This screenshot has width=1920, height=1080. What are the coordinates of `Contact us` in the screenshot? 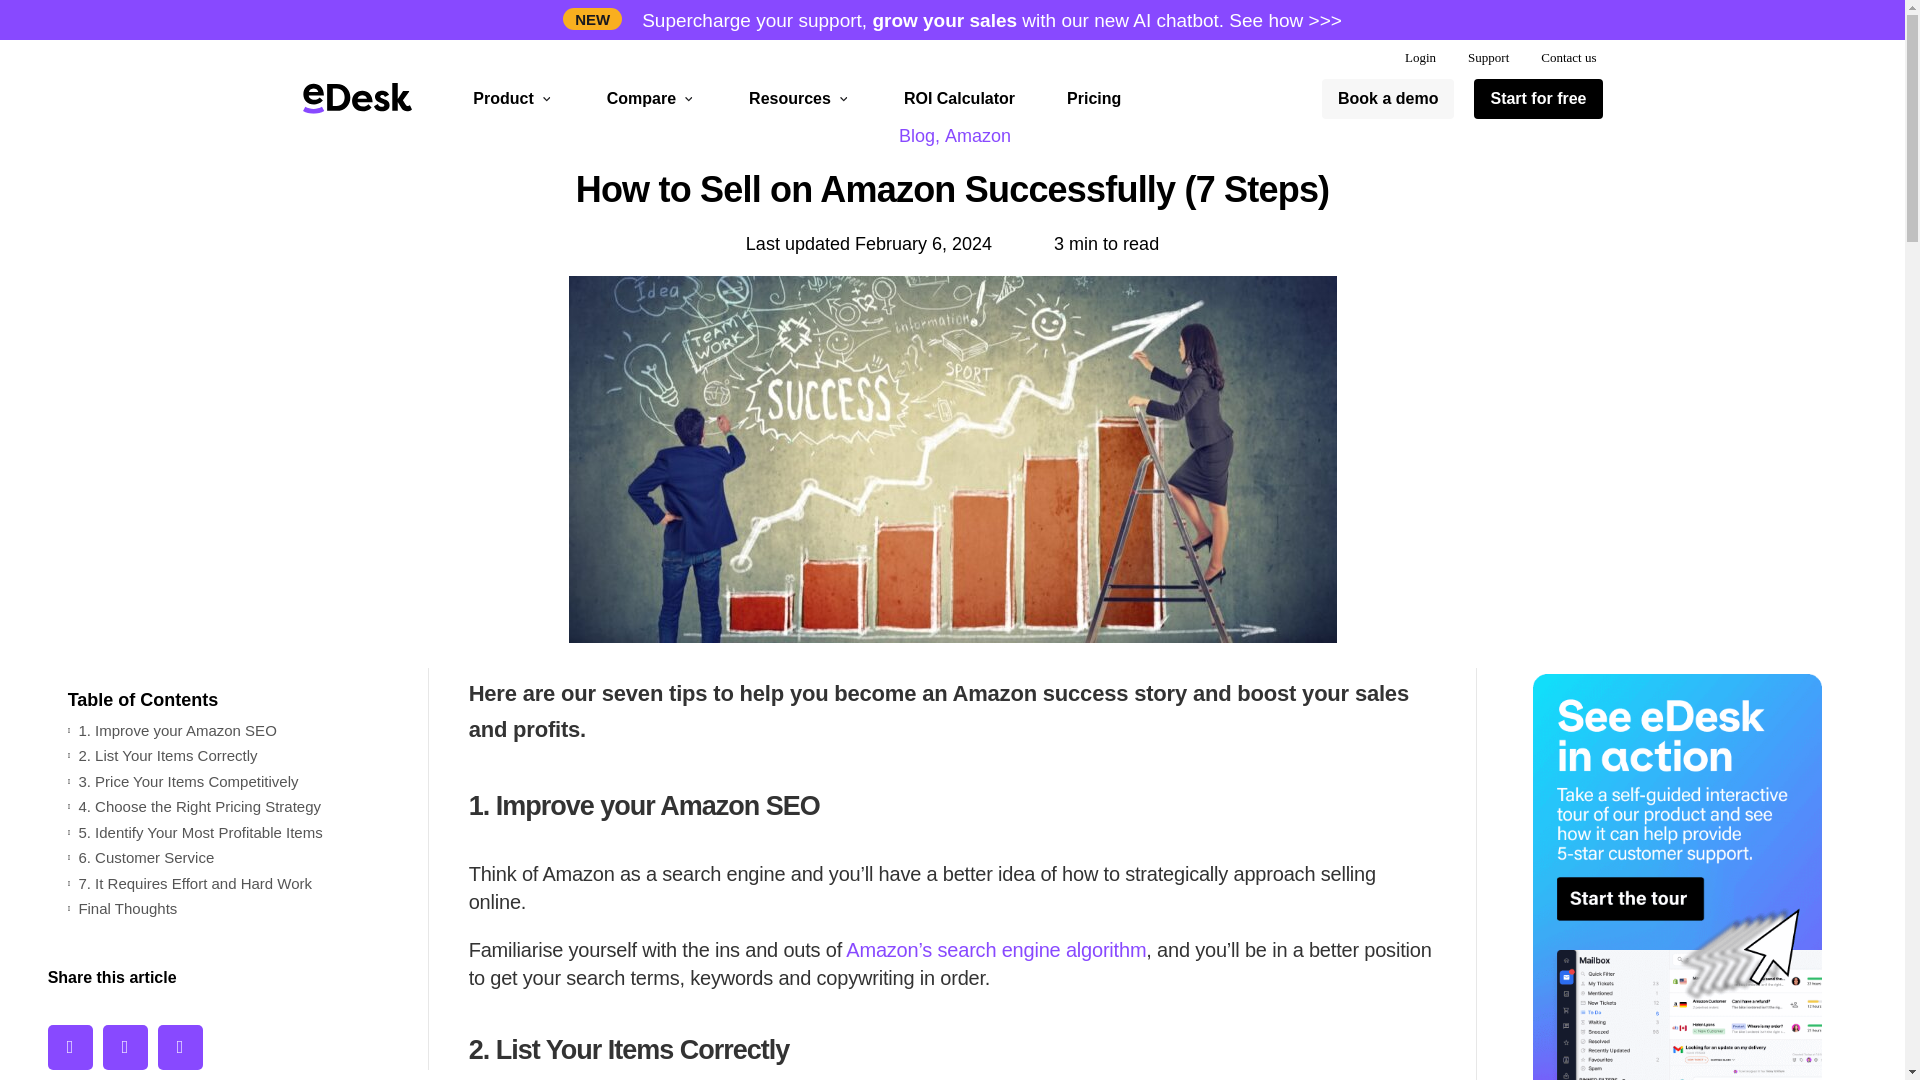 It's located at (1568, 58).